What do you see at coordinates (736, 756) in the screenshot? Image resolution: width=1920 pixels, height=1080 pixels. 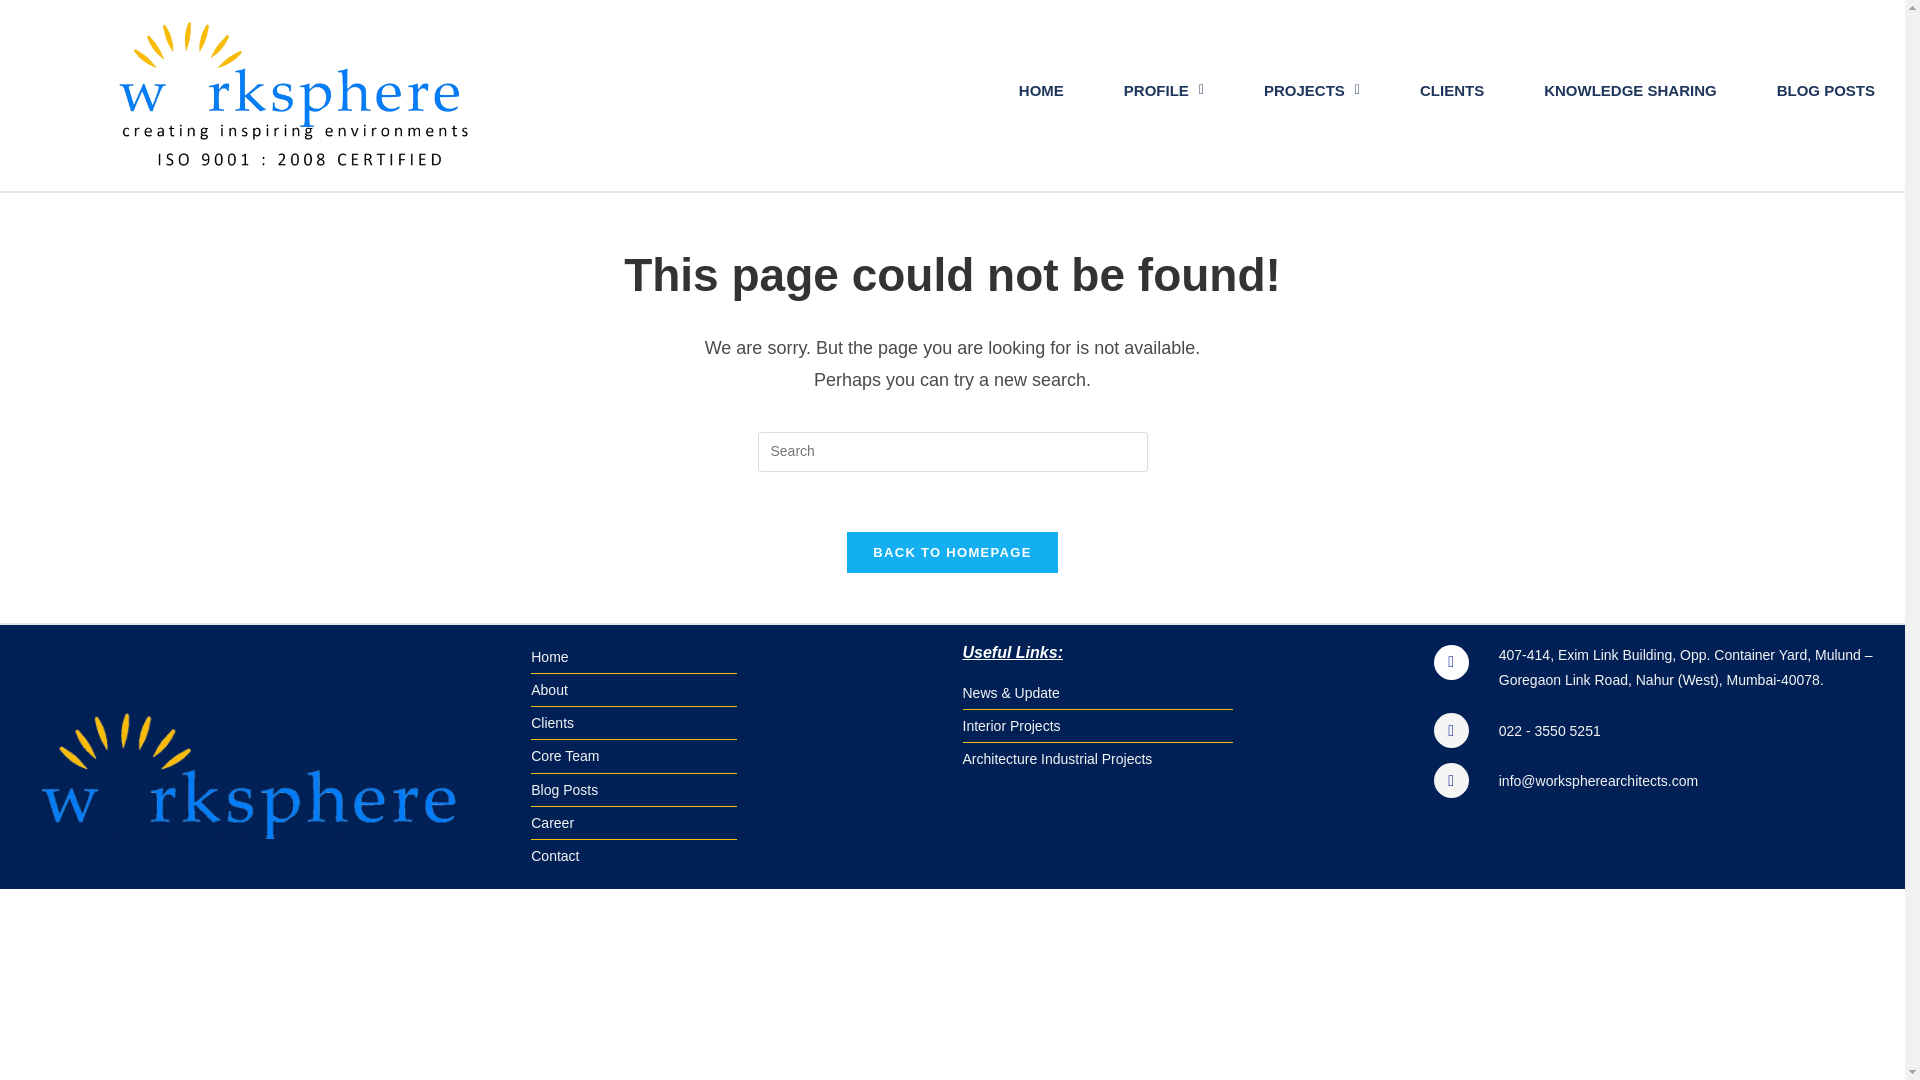 I see `Core Team` at bounding box center [736, 756].